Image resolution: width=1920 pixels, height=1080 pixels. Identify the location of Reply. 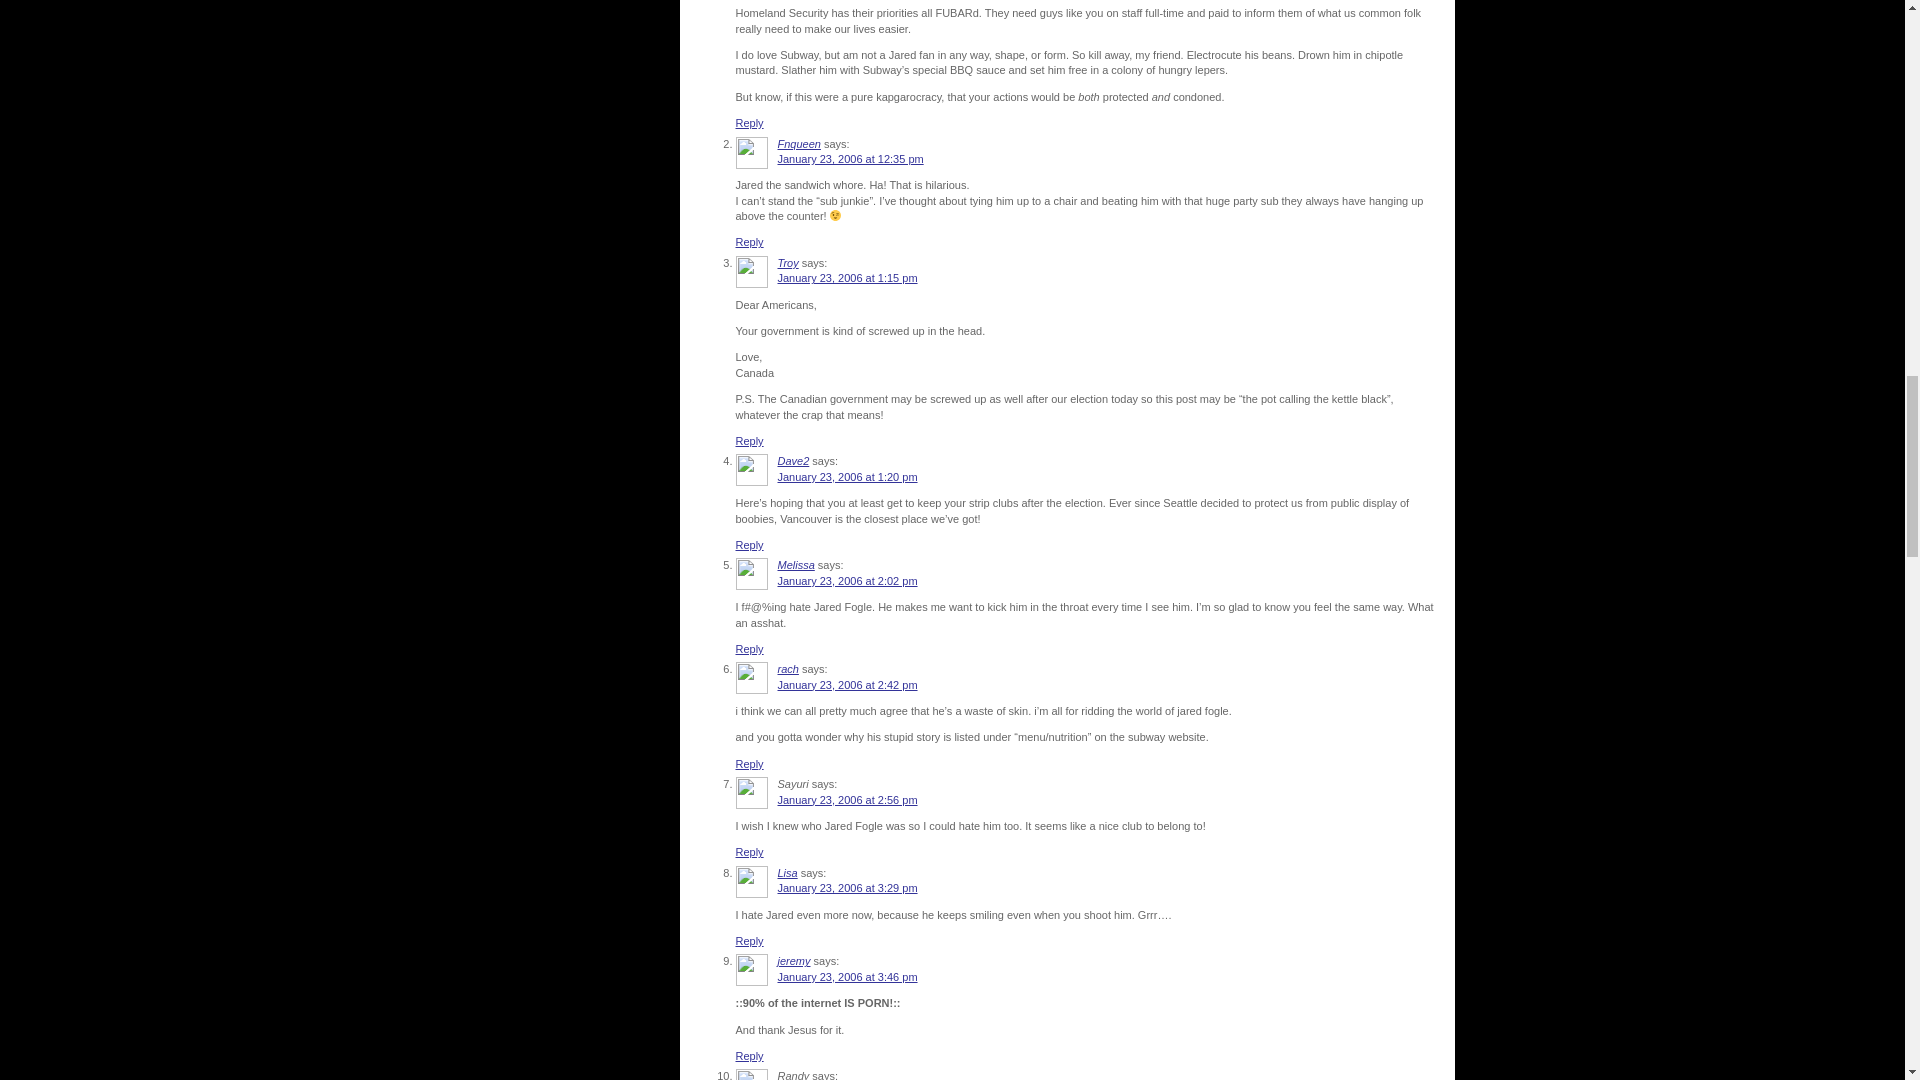
(750, 441).